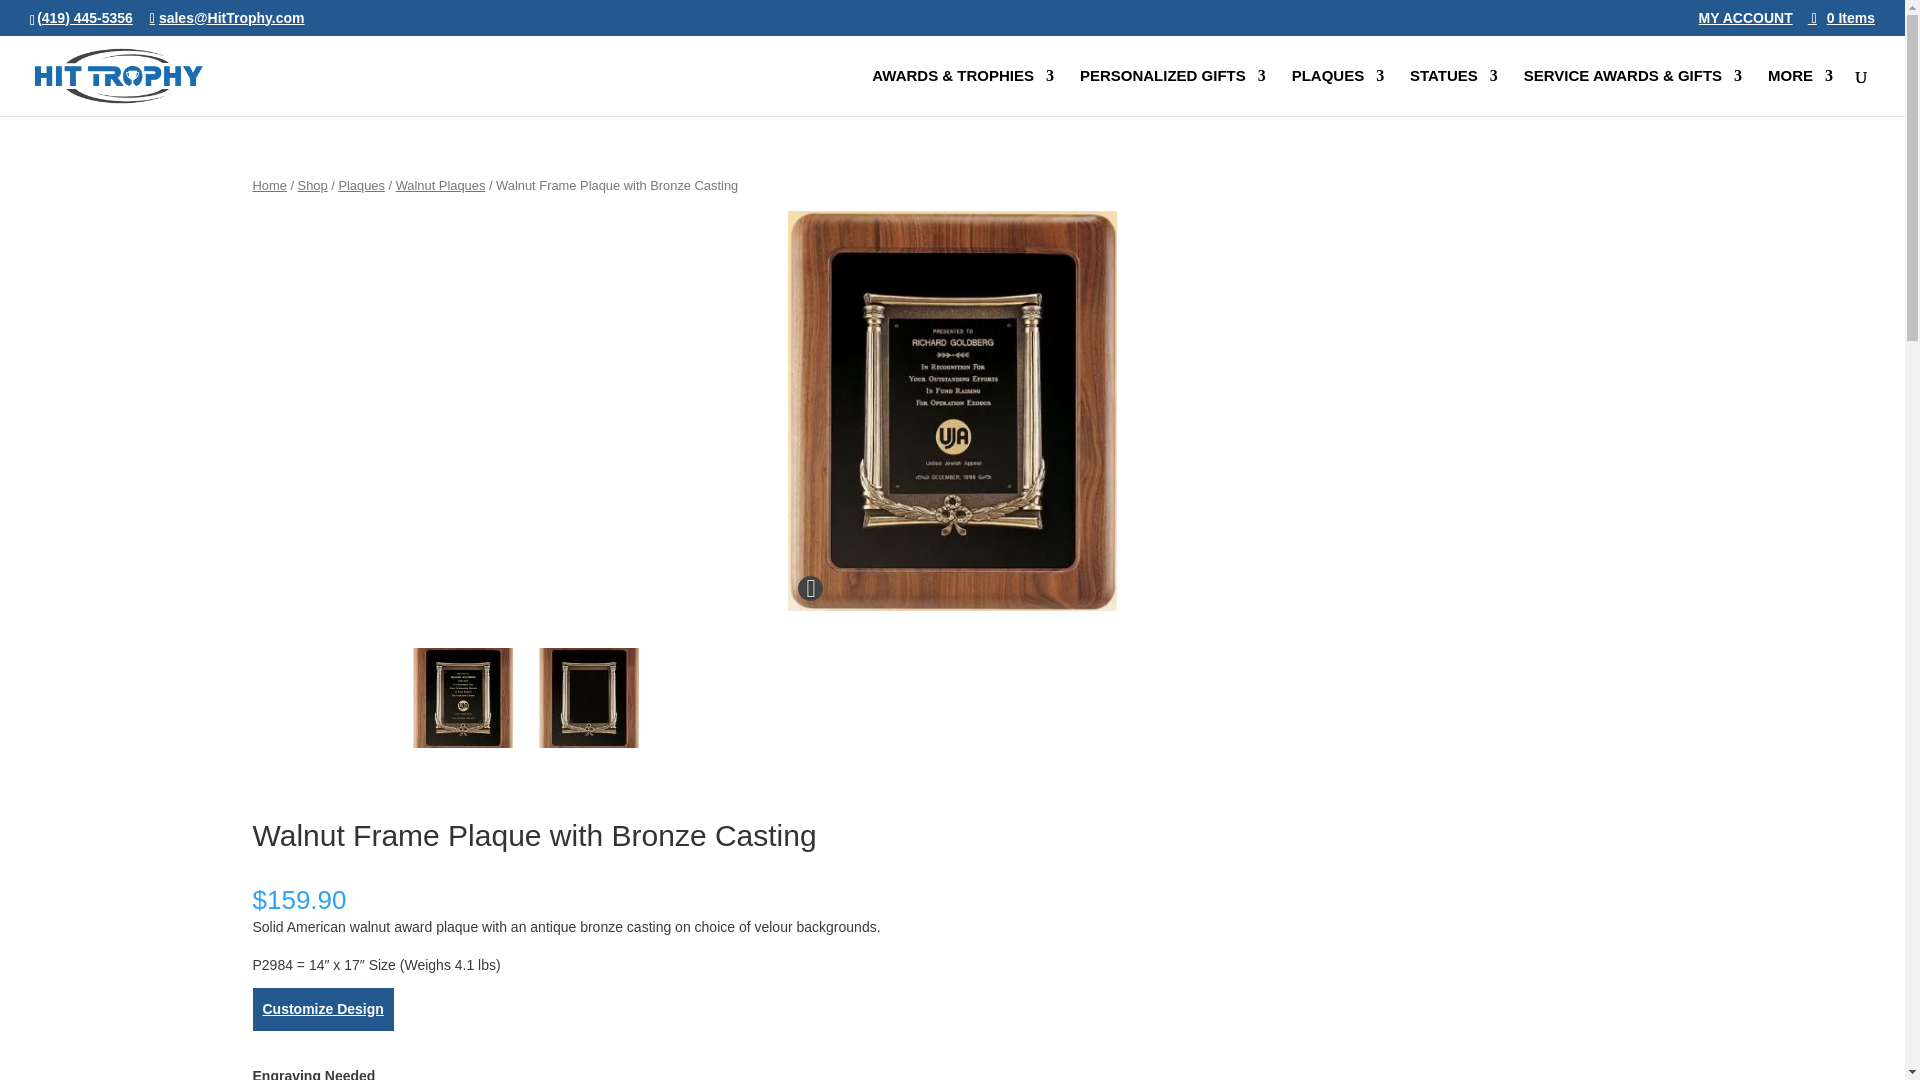  Describe the element at coordinates (1453, 92) in the screenshot. I see `STATUES` at that location.